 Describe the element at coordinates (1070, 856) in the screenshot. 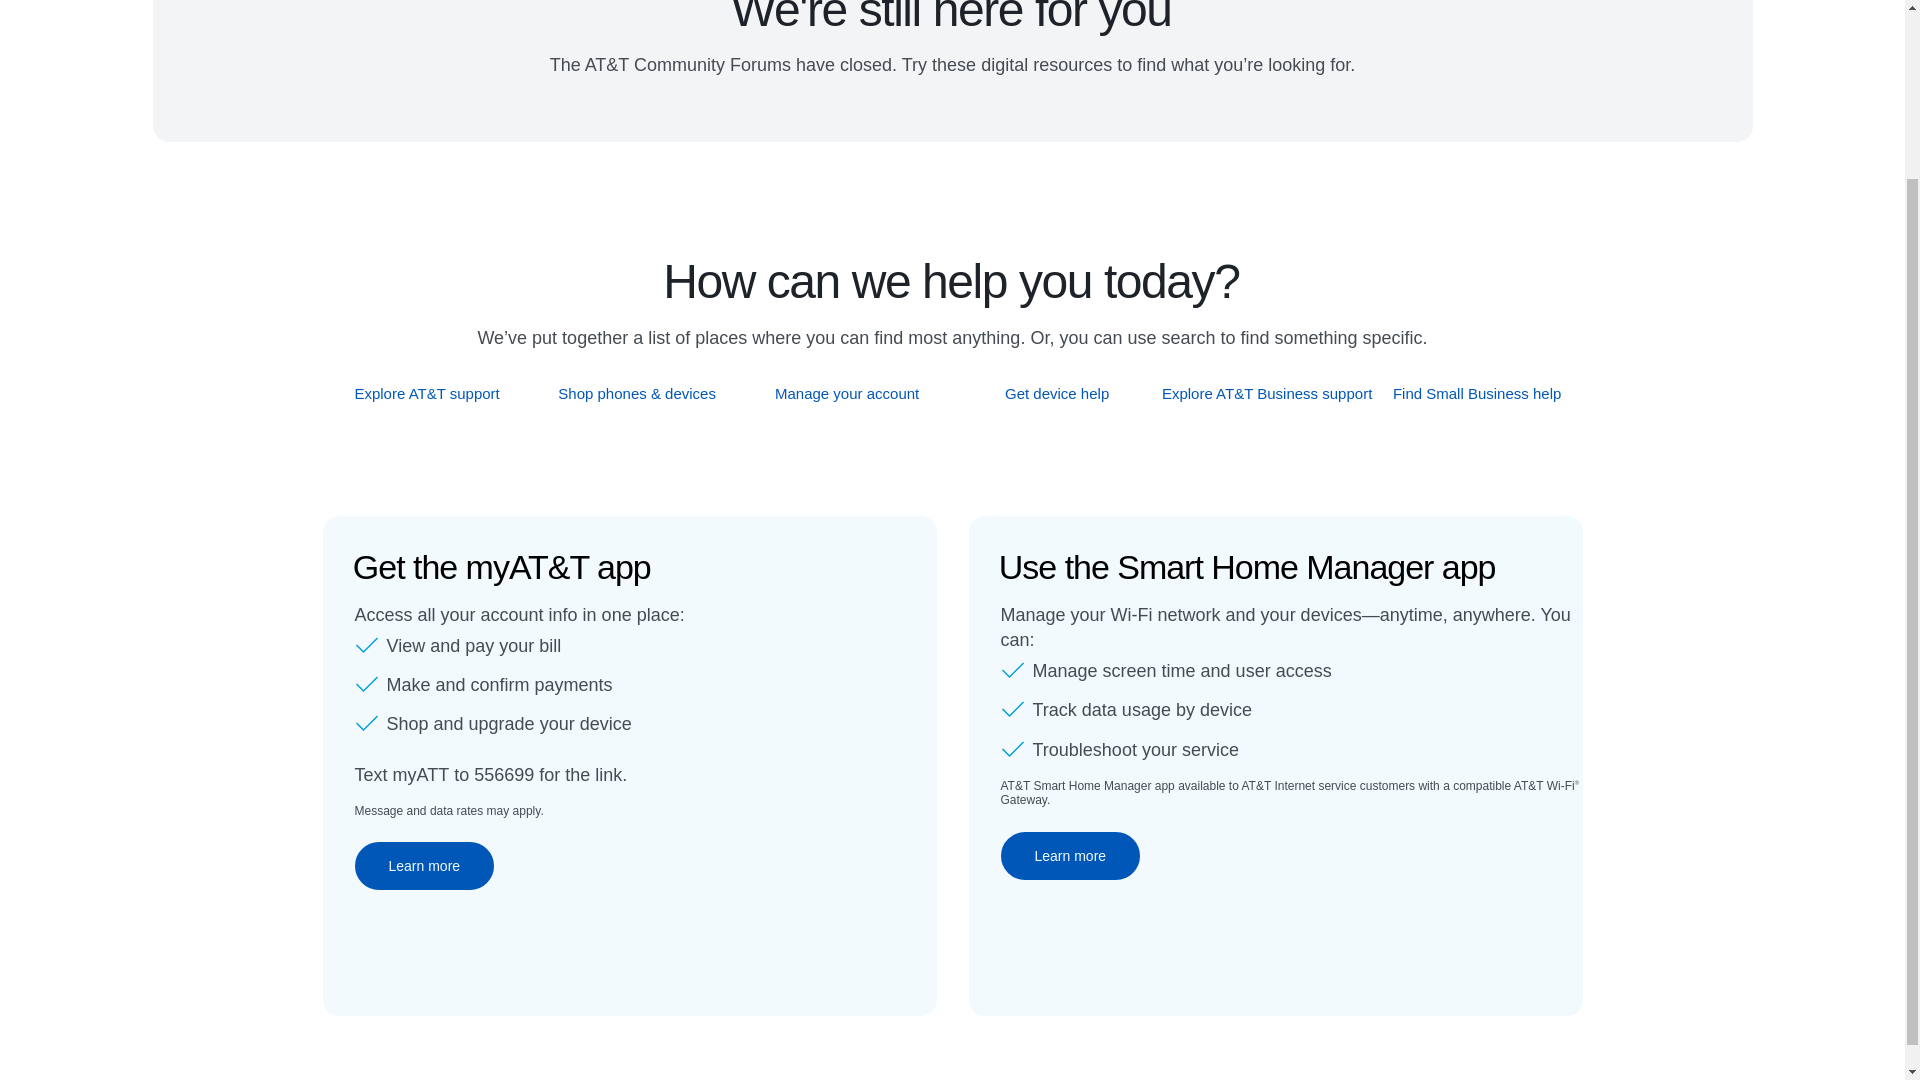

I see `Learn more` at that location.